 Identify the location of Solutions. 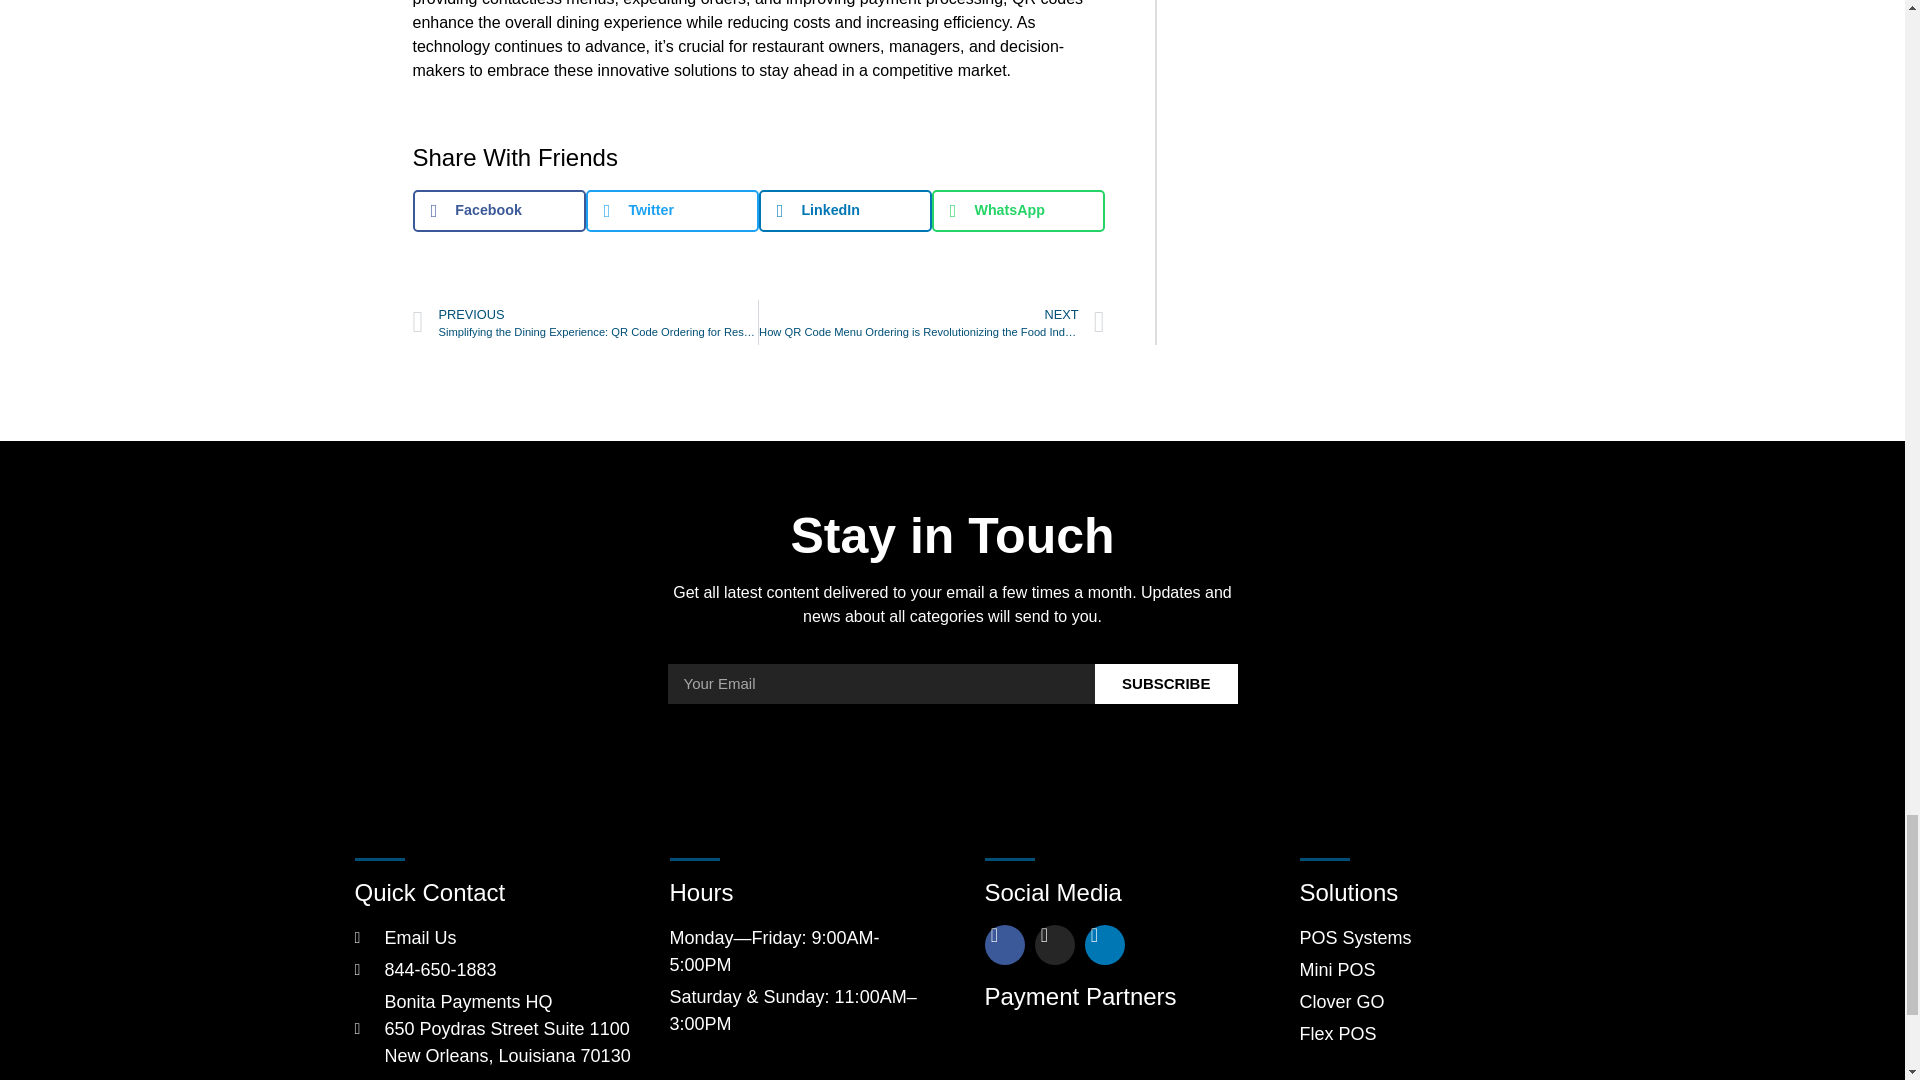
(1108, 893).